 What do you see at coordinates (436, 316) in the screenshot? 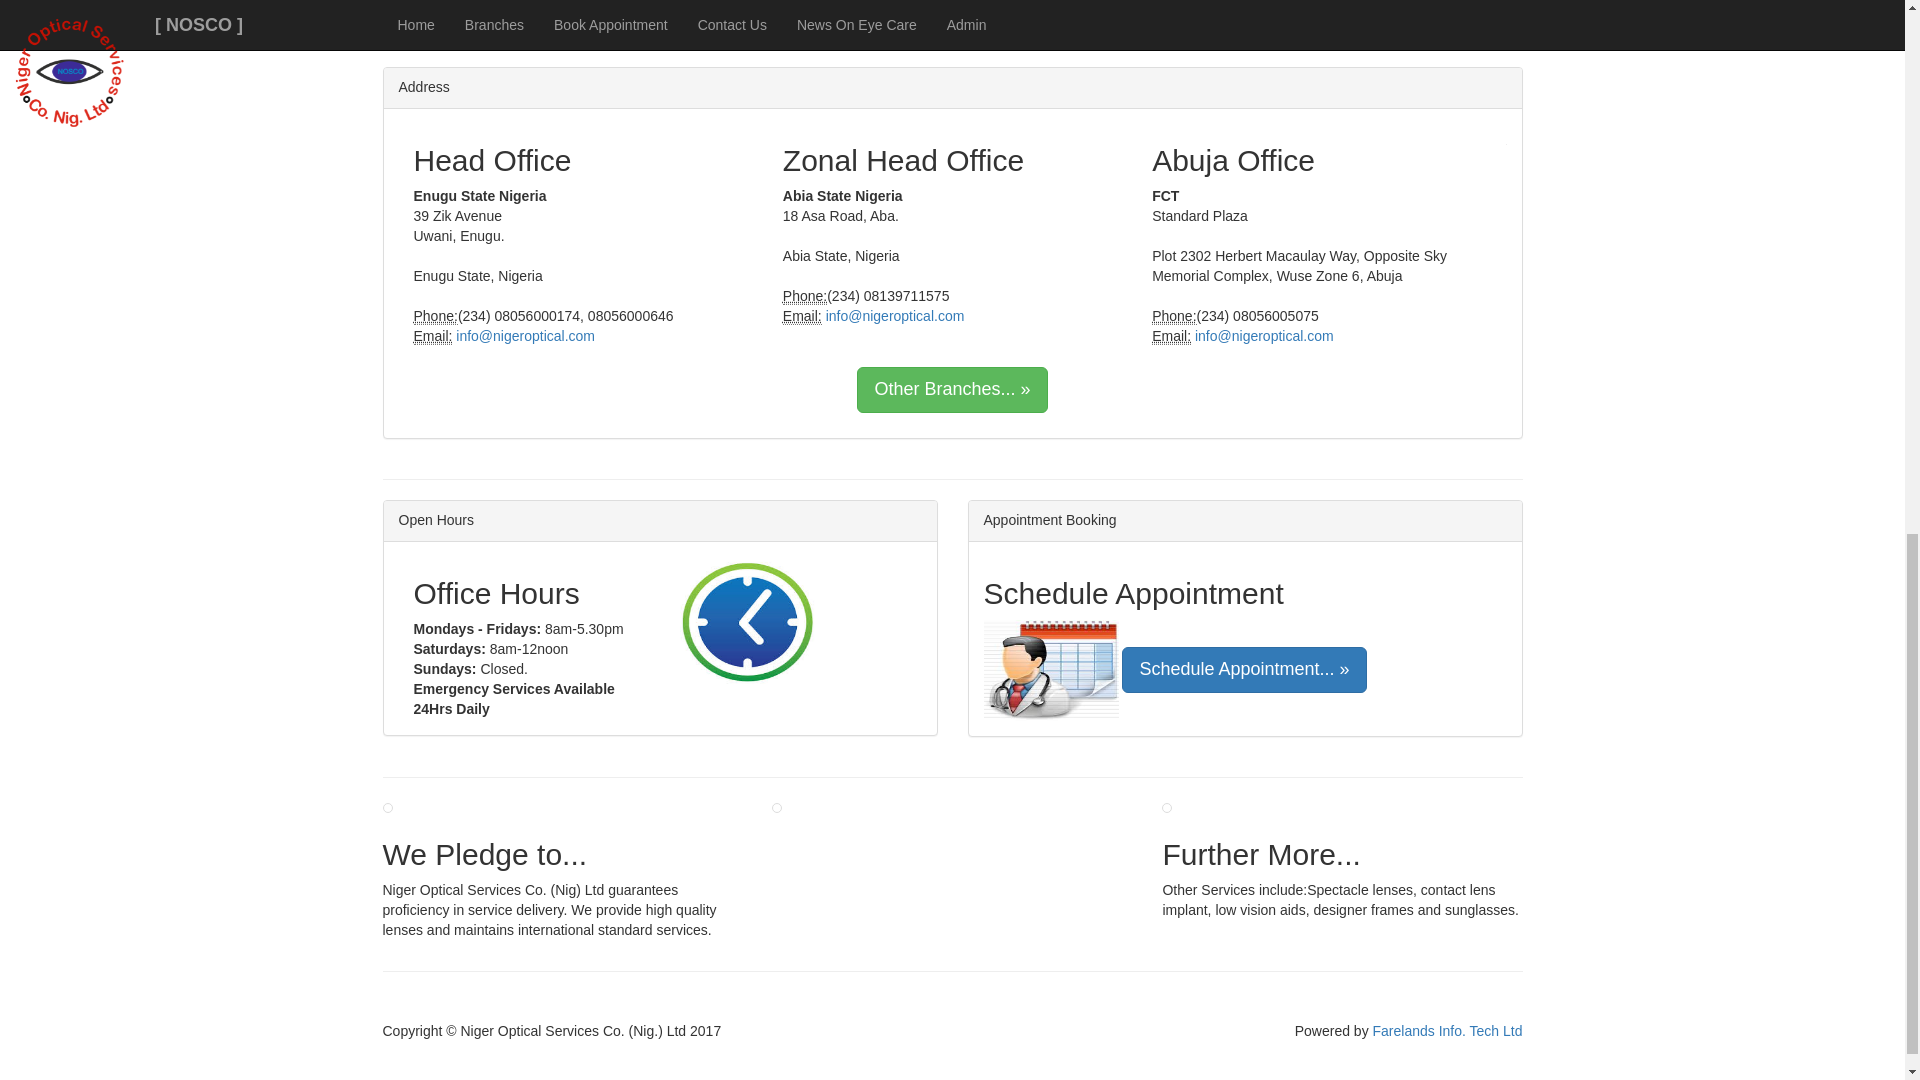
I see `Phone` at bounding box center [436, 316].